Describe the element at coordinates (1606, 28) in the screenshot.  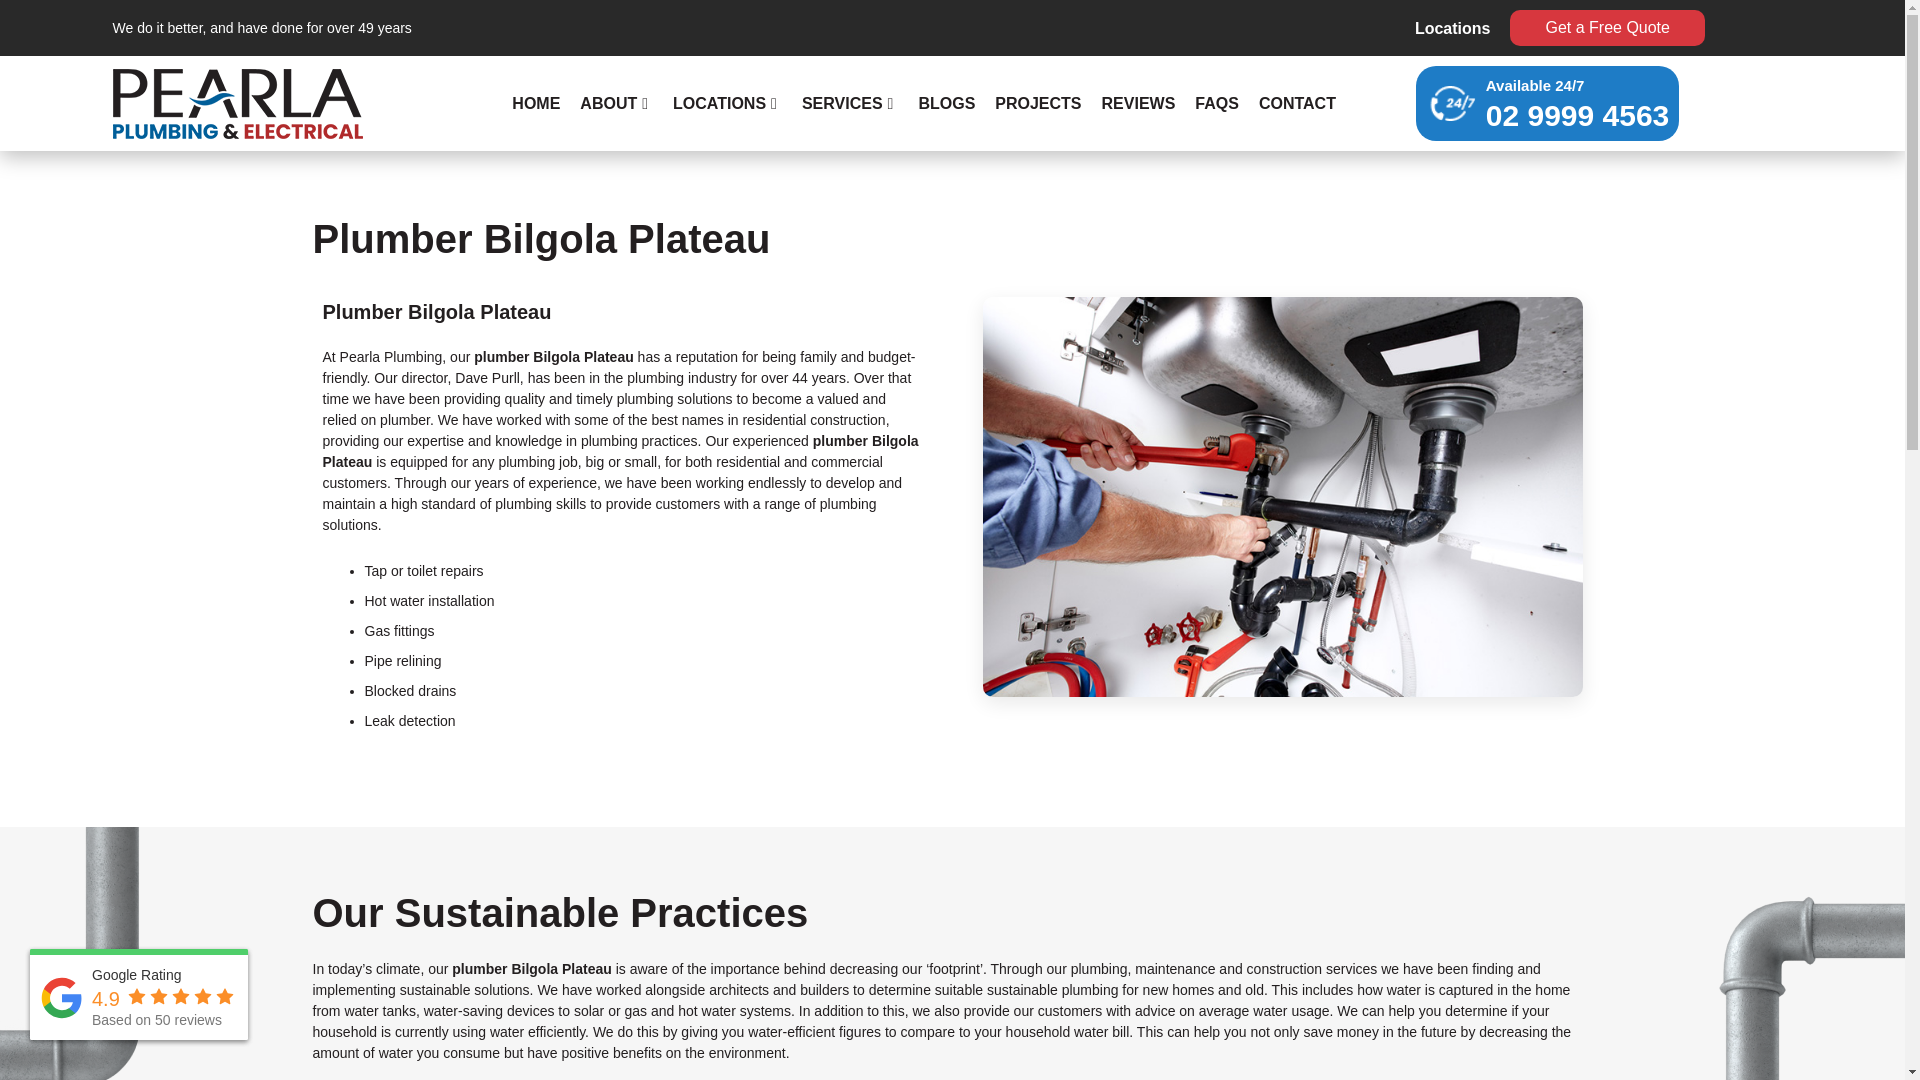
I see `Get a Free Quote` at that location.